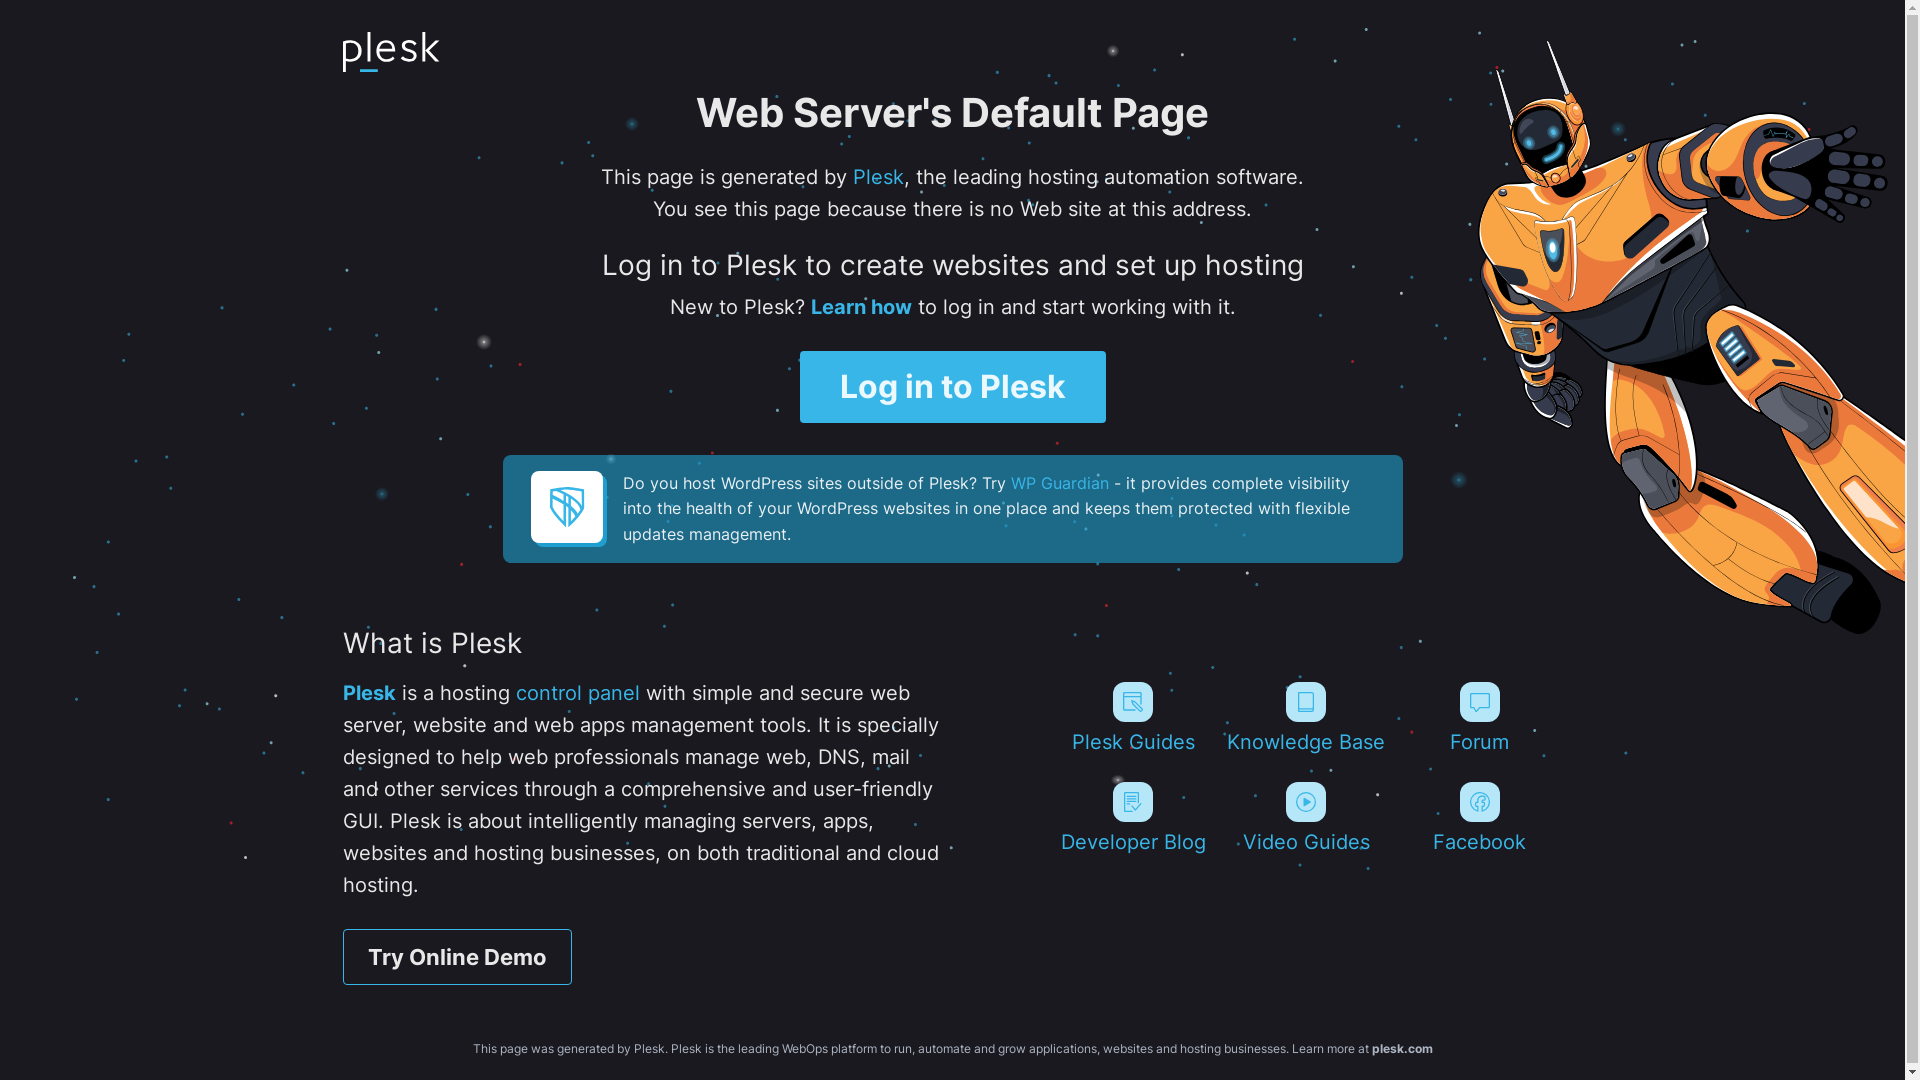 Image resolution: width=1920 pixels, height=1080 pixels. Describe the element at coordinates (368, 693) in the screenshot. I see `Plesk` at that location.